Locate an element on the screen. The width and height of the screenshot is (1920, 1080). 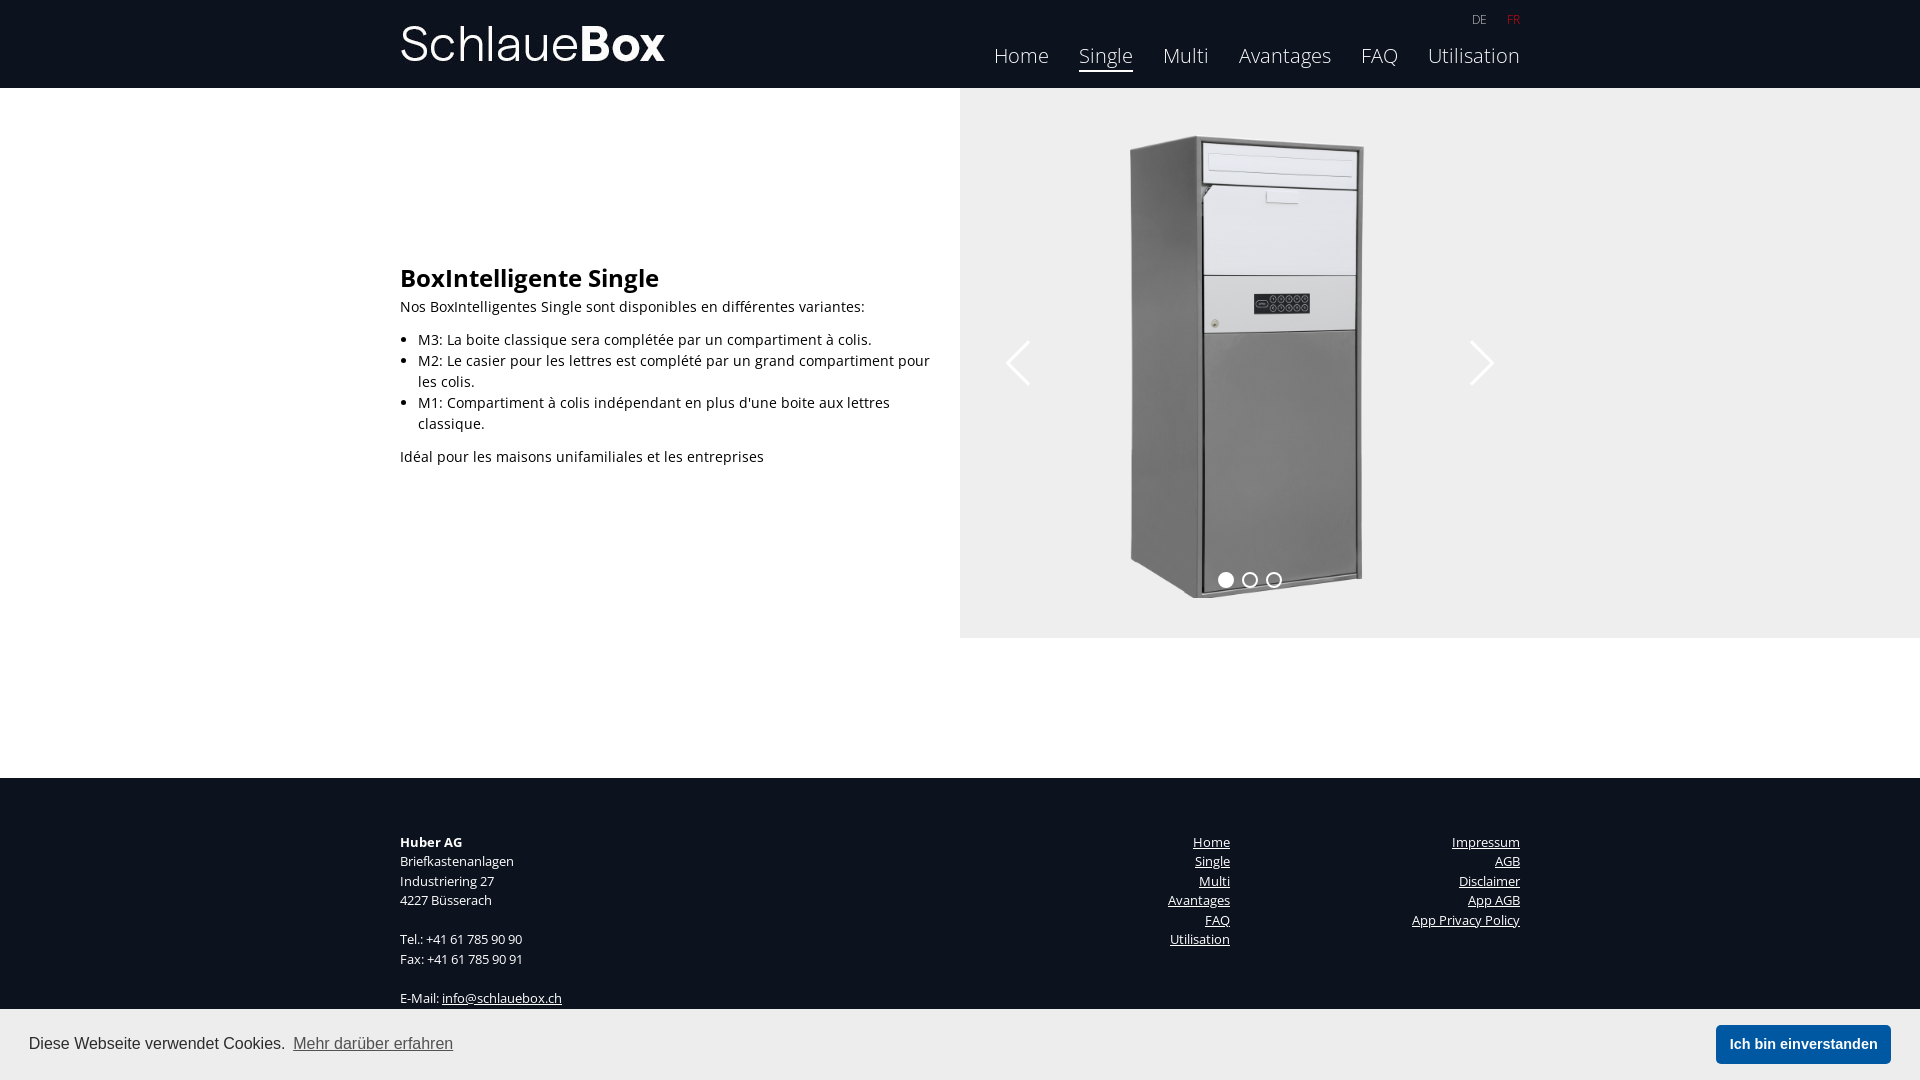
App Privacy Policy is located at coordinates (1466, 919).